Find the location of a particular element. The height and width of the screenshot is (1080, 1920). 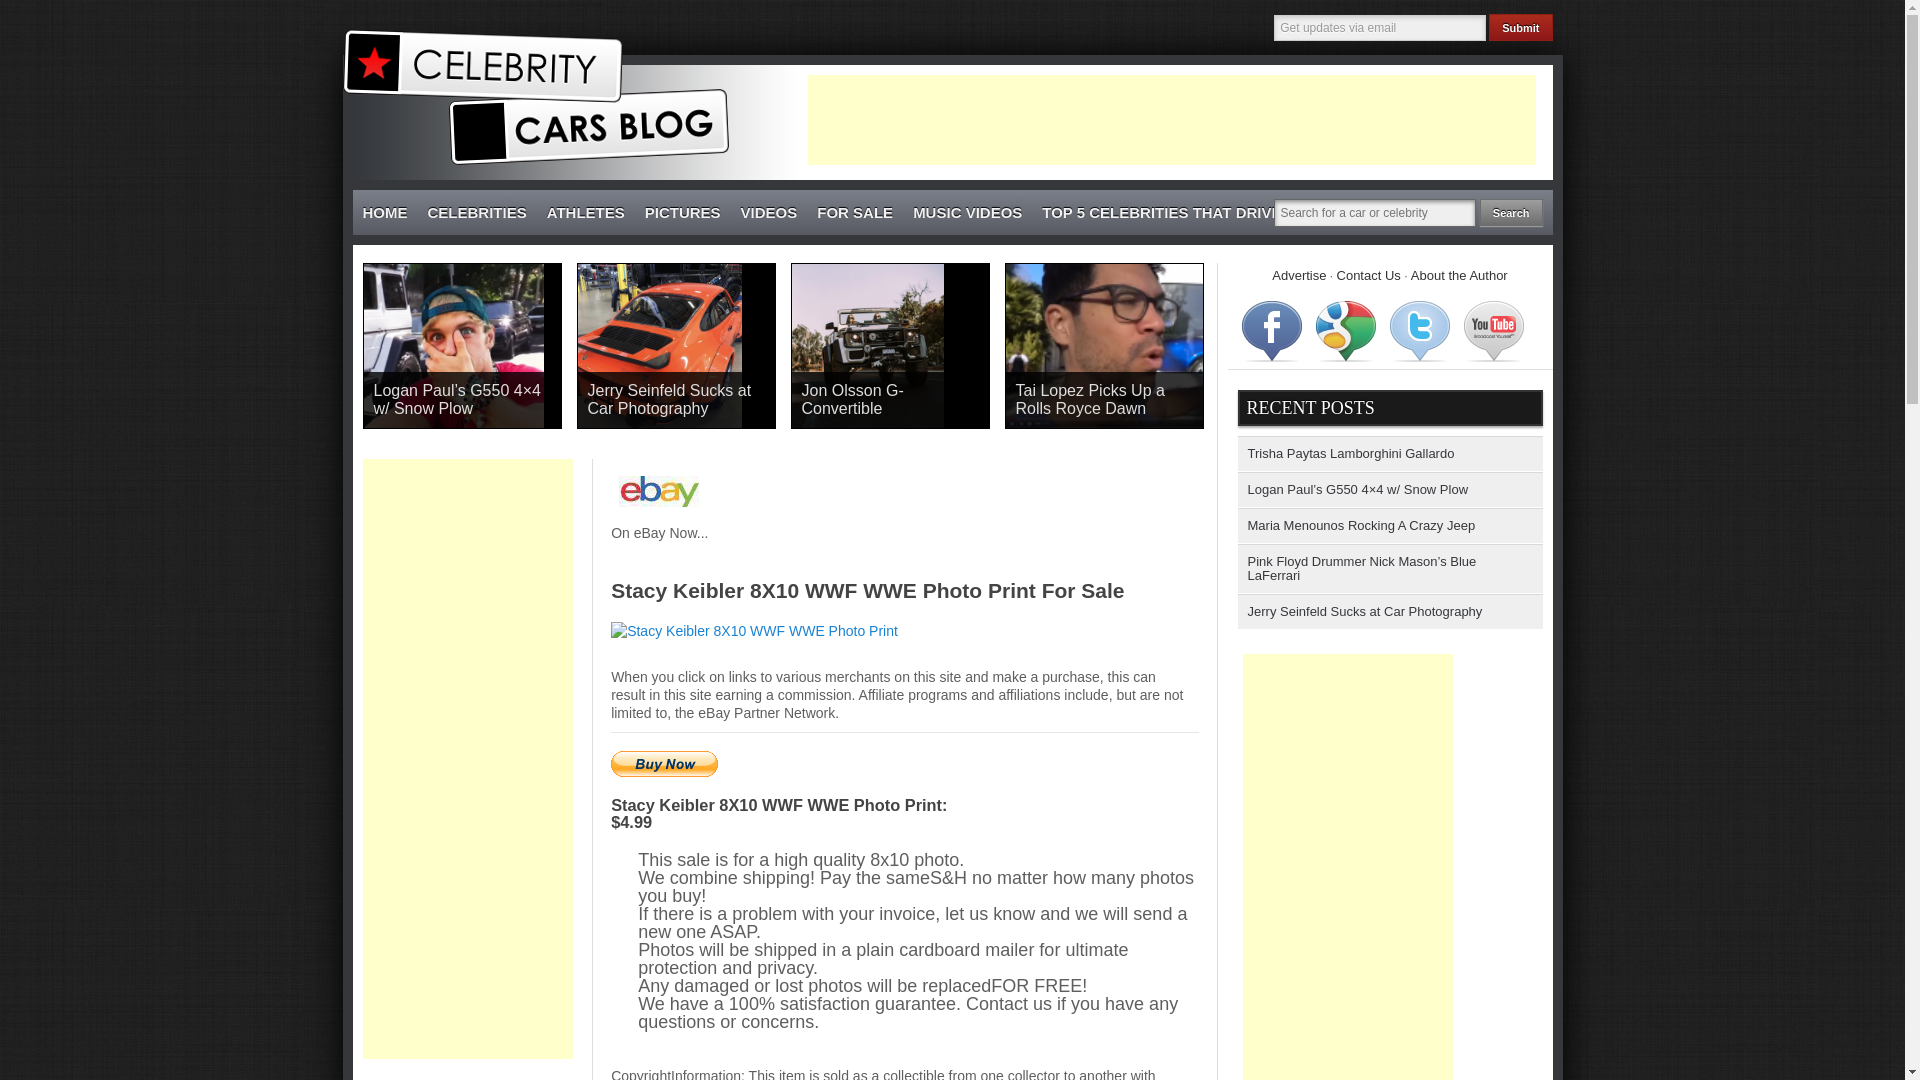

Jerry Seinfeld Sucks at Car Photography is located at coordinates (676, 399).